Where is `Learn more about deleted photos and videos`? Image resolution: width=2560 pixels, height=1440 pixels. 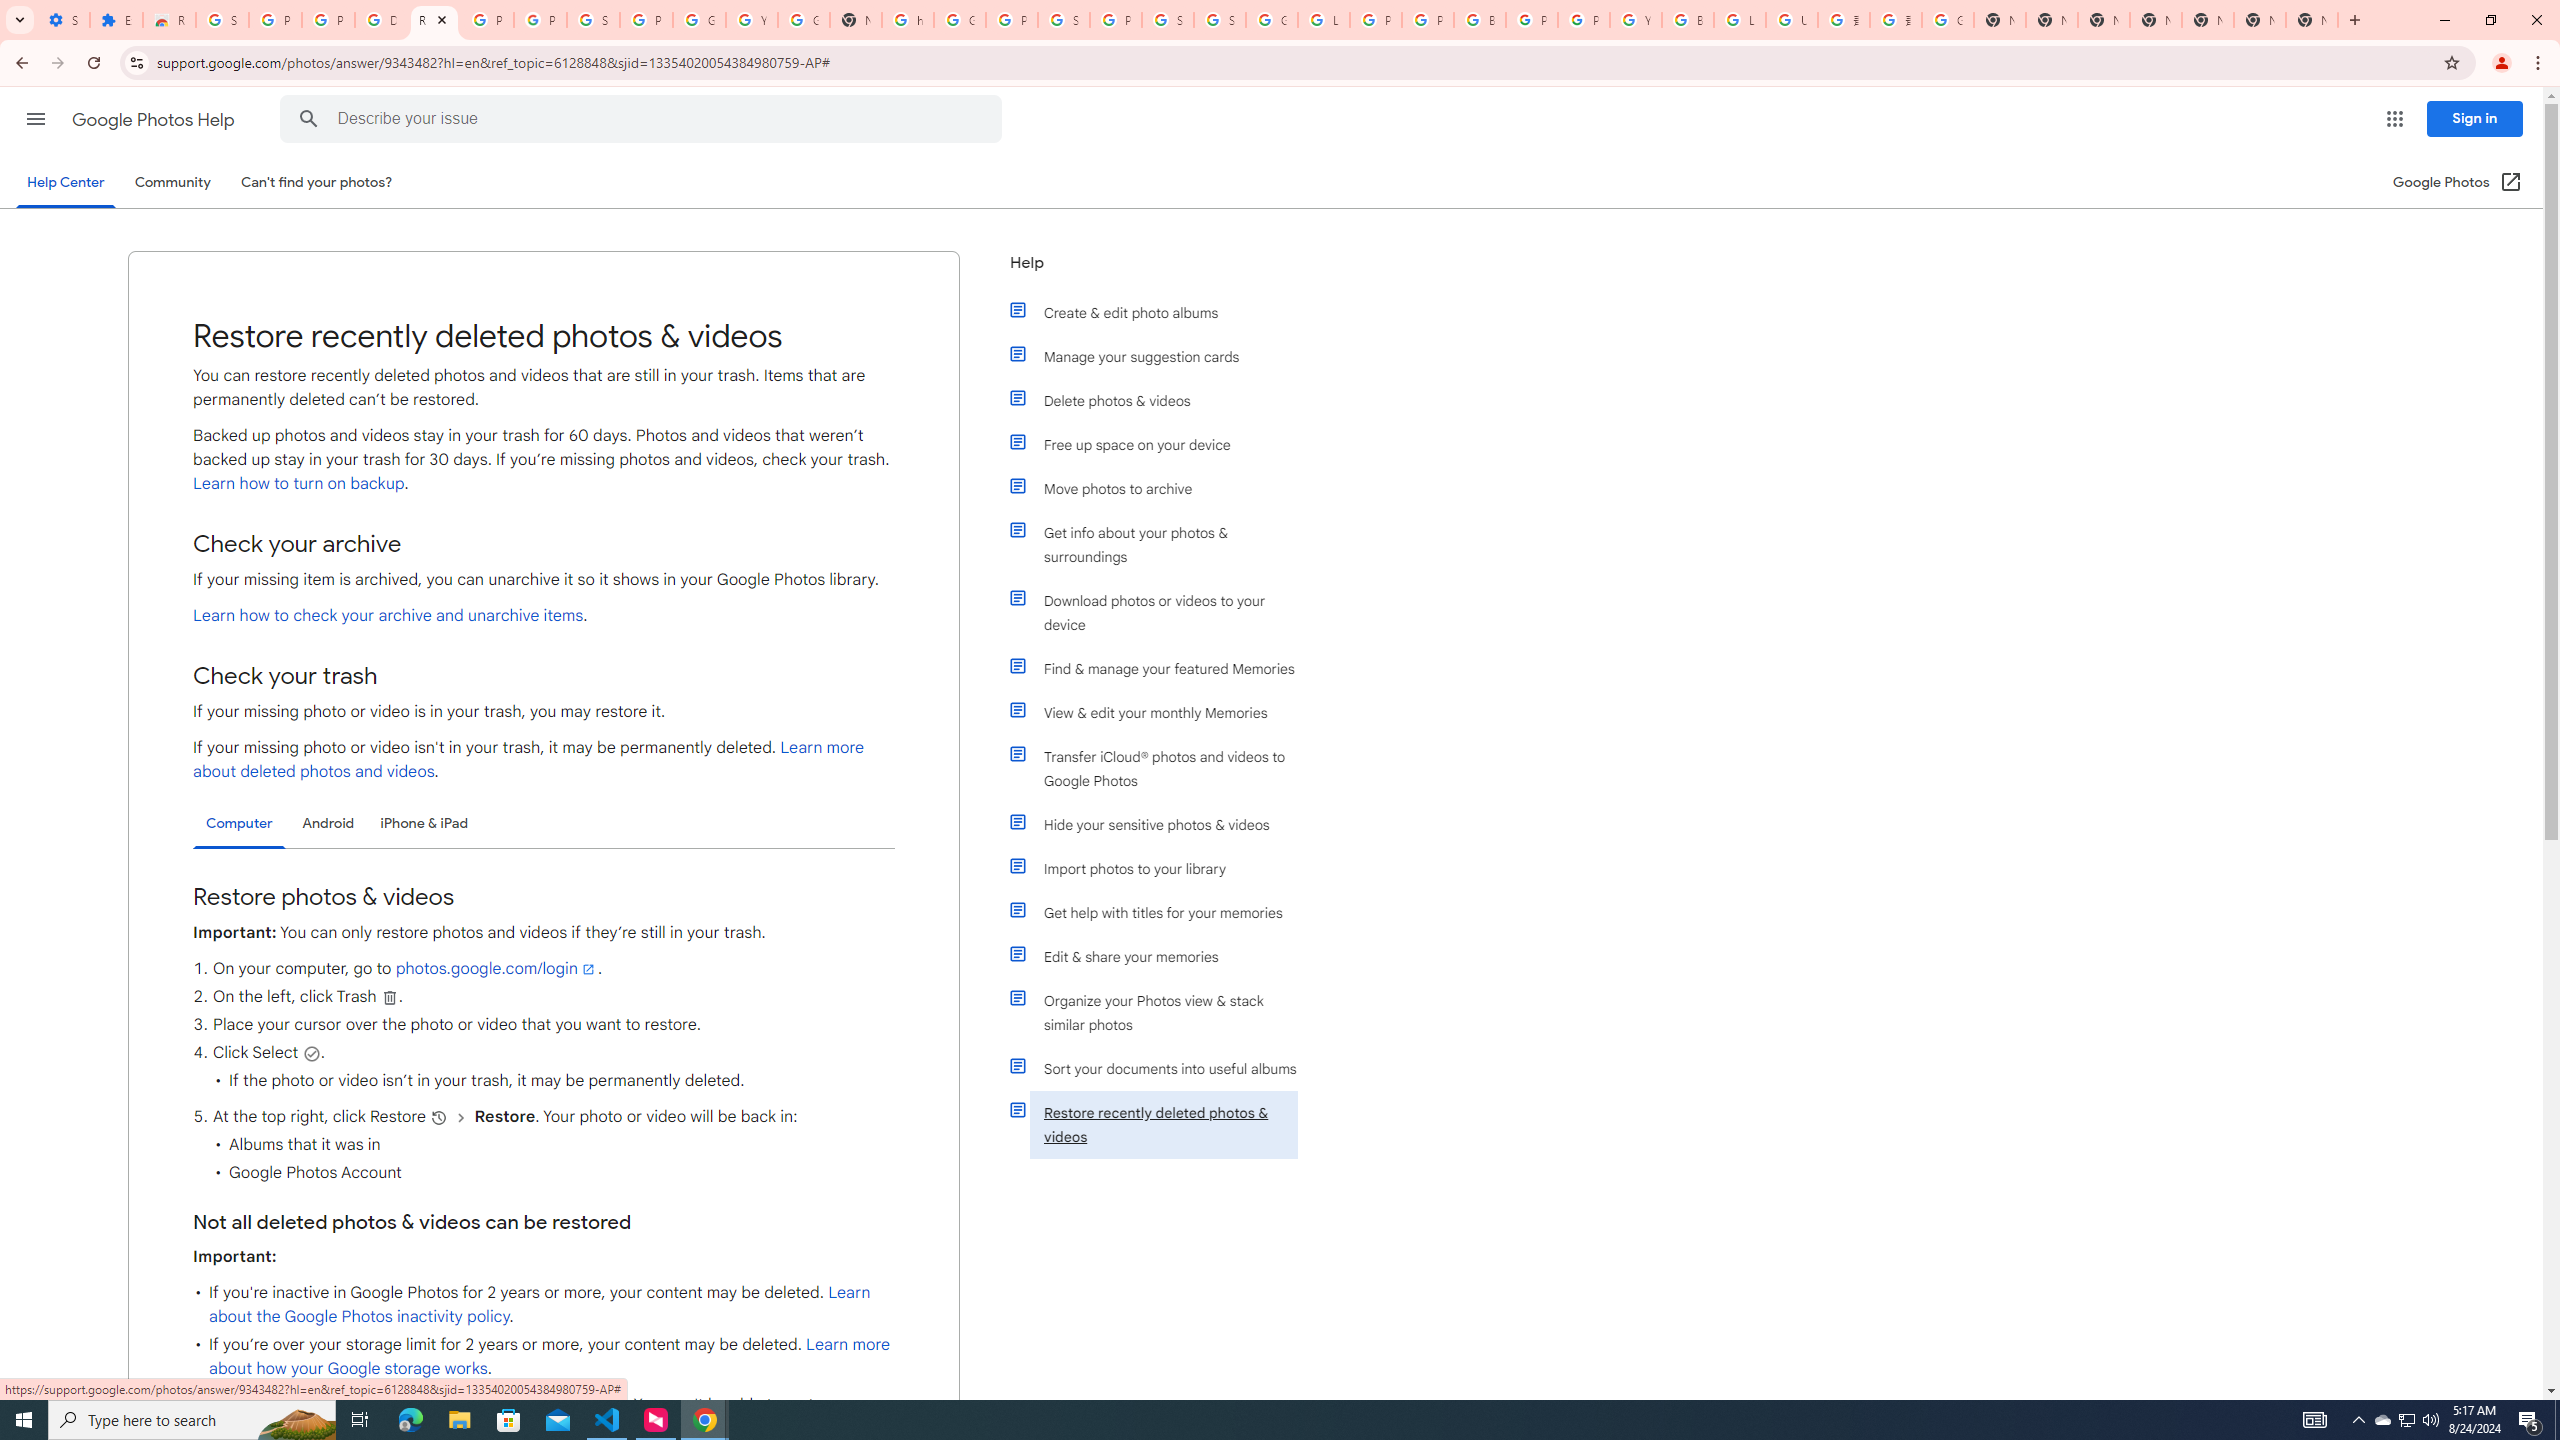 Learn more about deleted photos and videos is located at coordinates (528, 759).